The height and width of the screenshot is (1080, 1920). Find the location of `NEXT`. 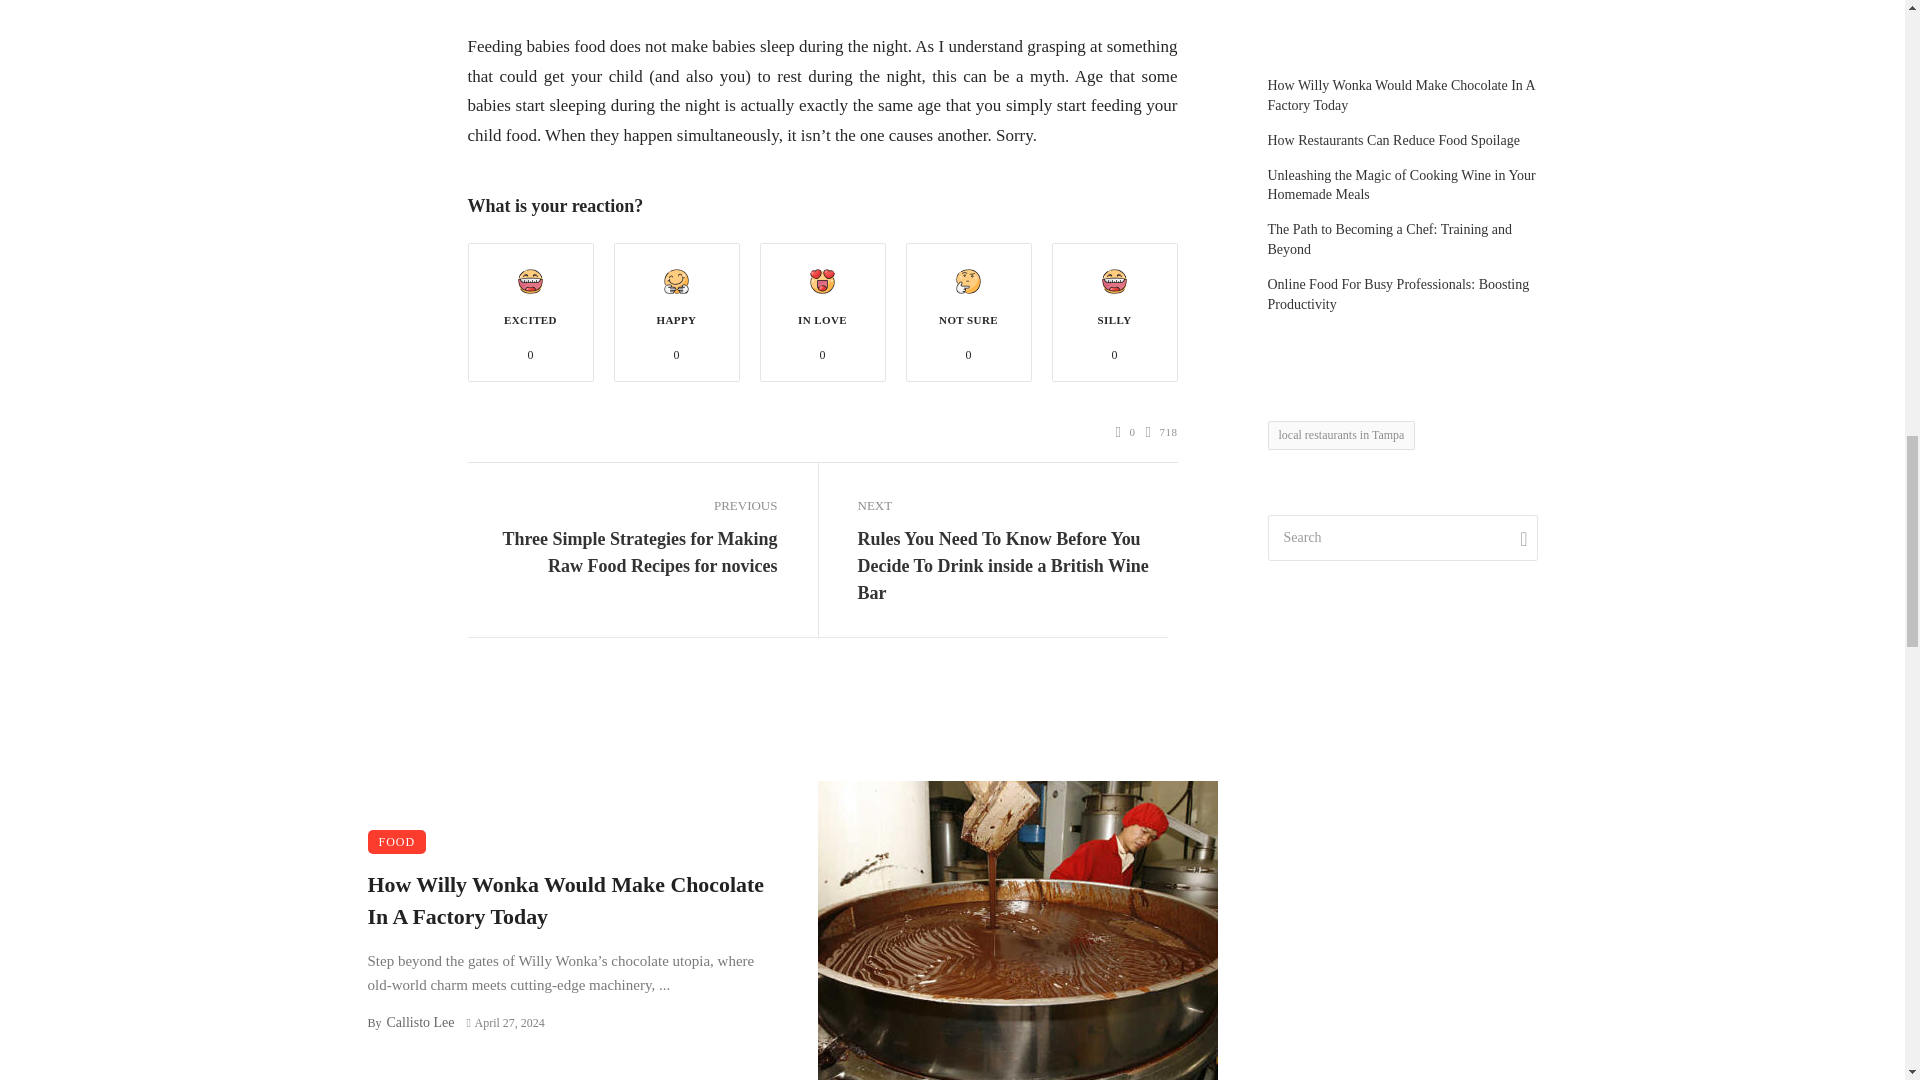

NEXT is located at coordinates (1012, 506).